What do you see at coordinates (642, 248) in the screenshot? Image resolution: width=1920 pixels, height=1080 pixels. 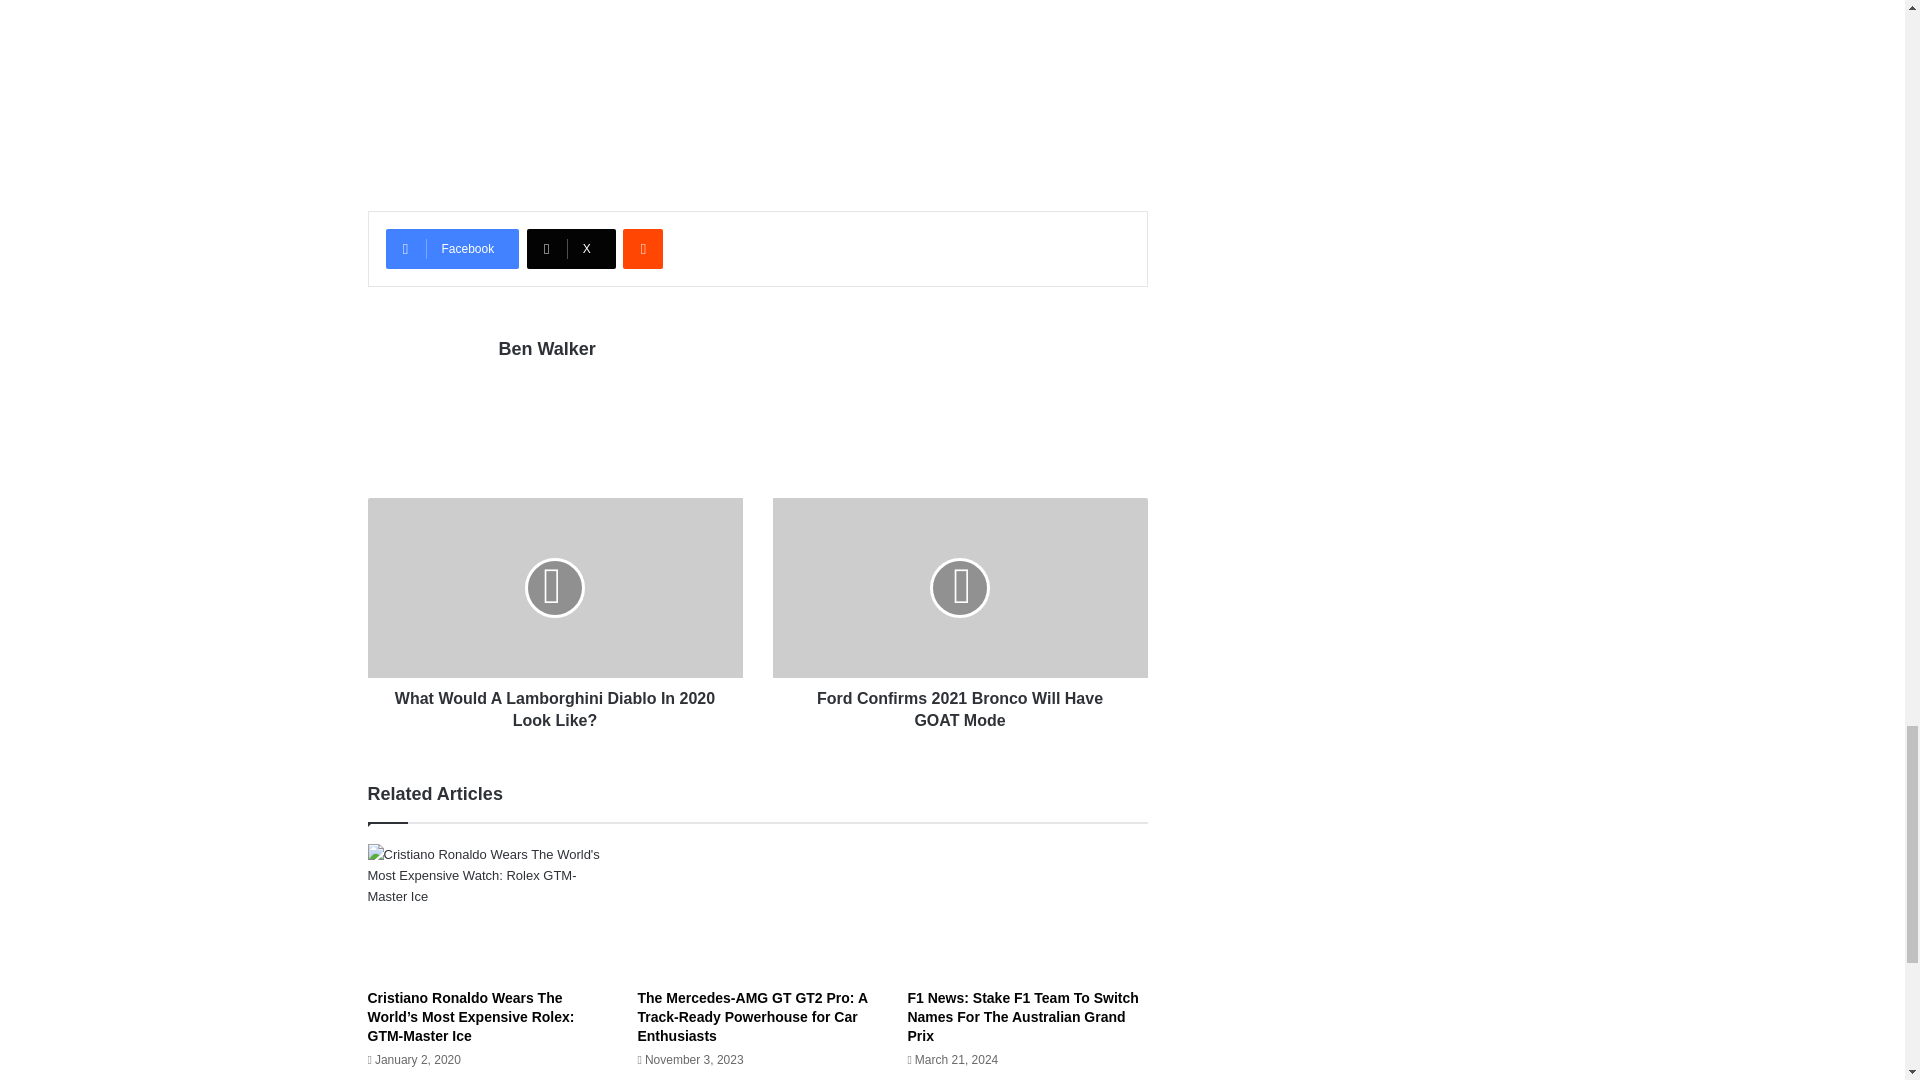 I see `Reddit` at bounding box center [642, 248].